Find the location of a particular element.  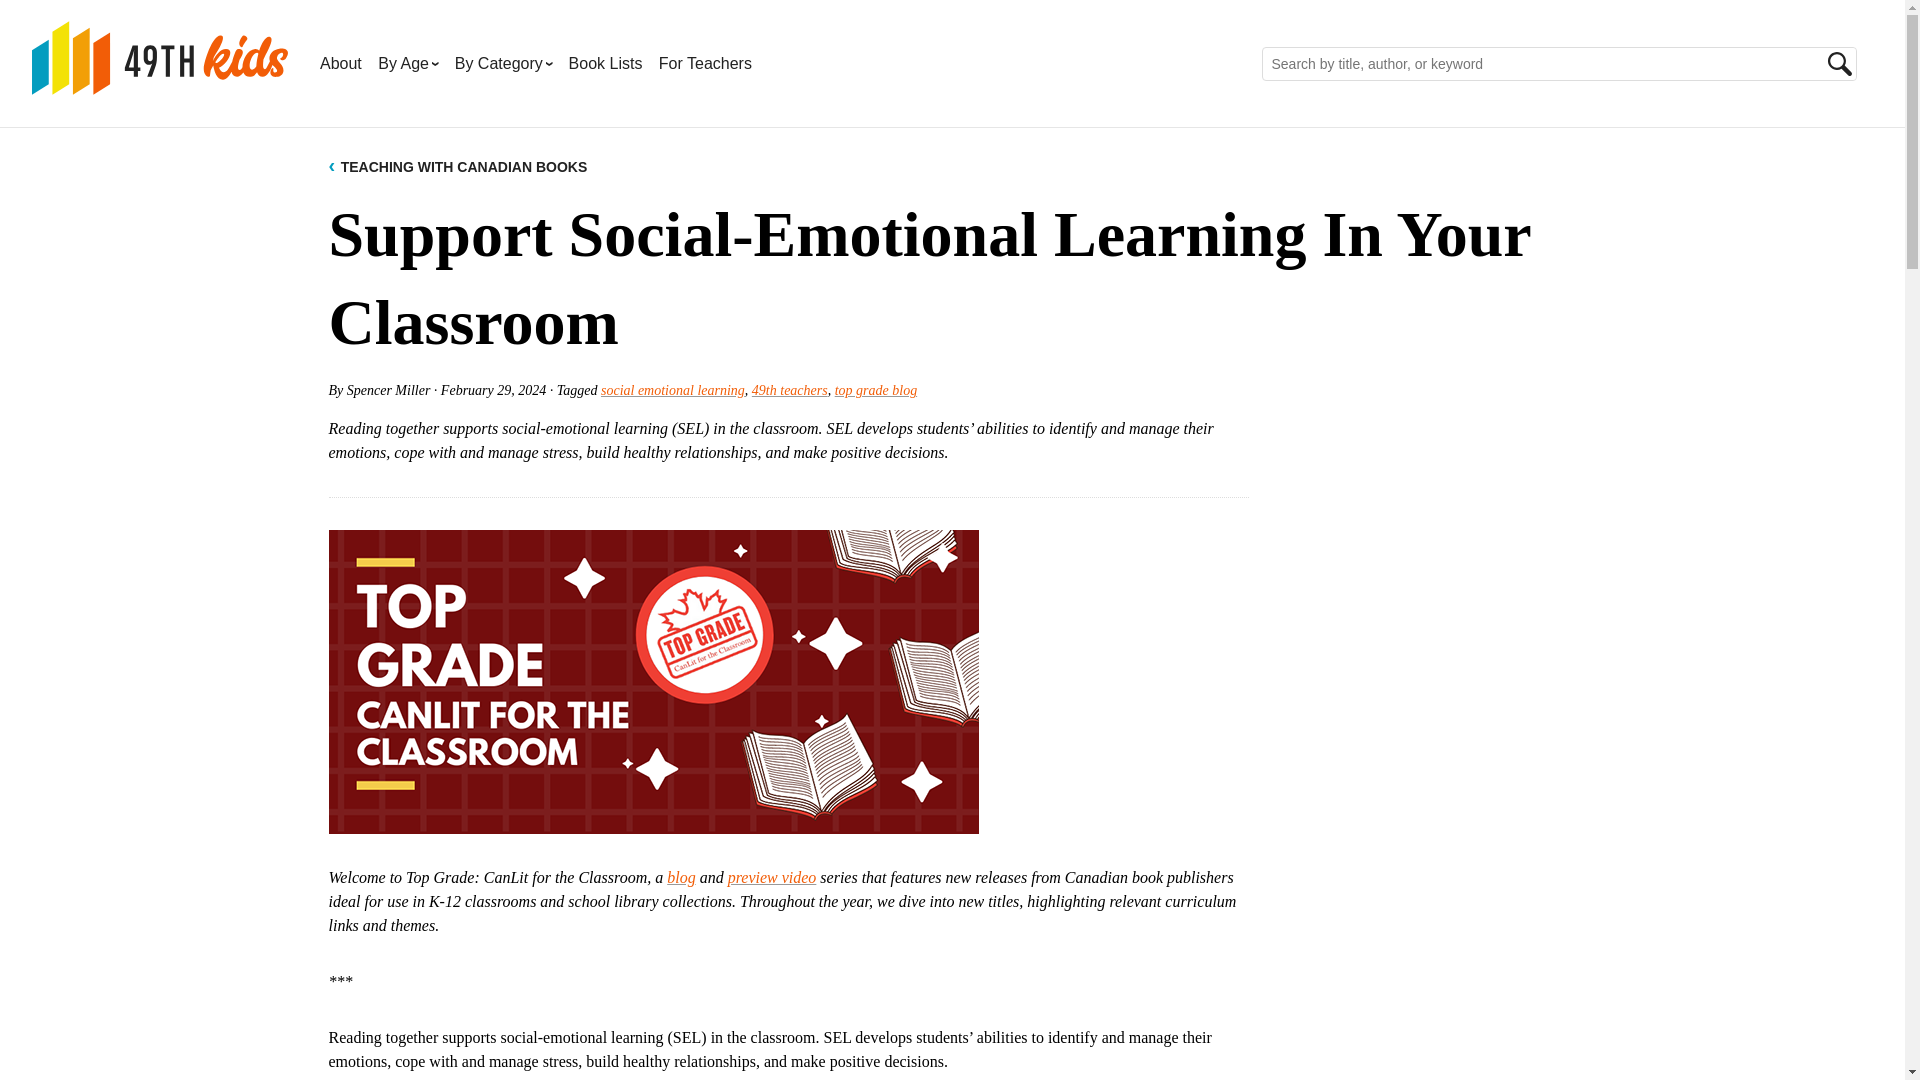

social emotional learning is located at coordinates (672, 390).